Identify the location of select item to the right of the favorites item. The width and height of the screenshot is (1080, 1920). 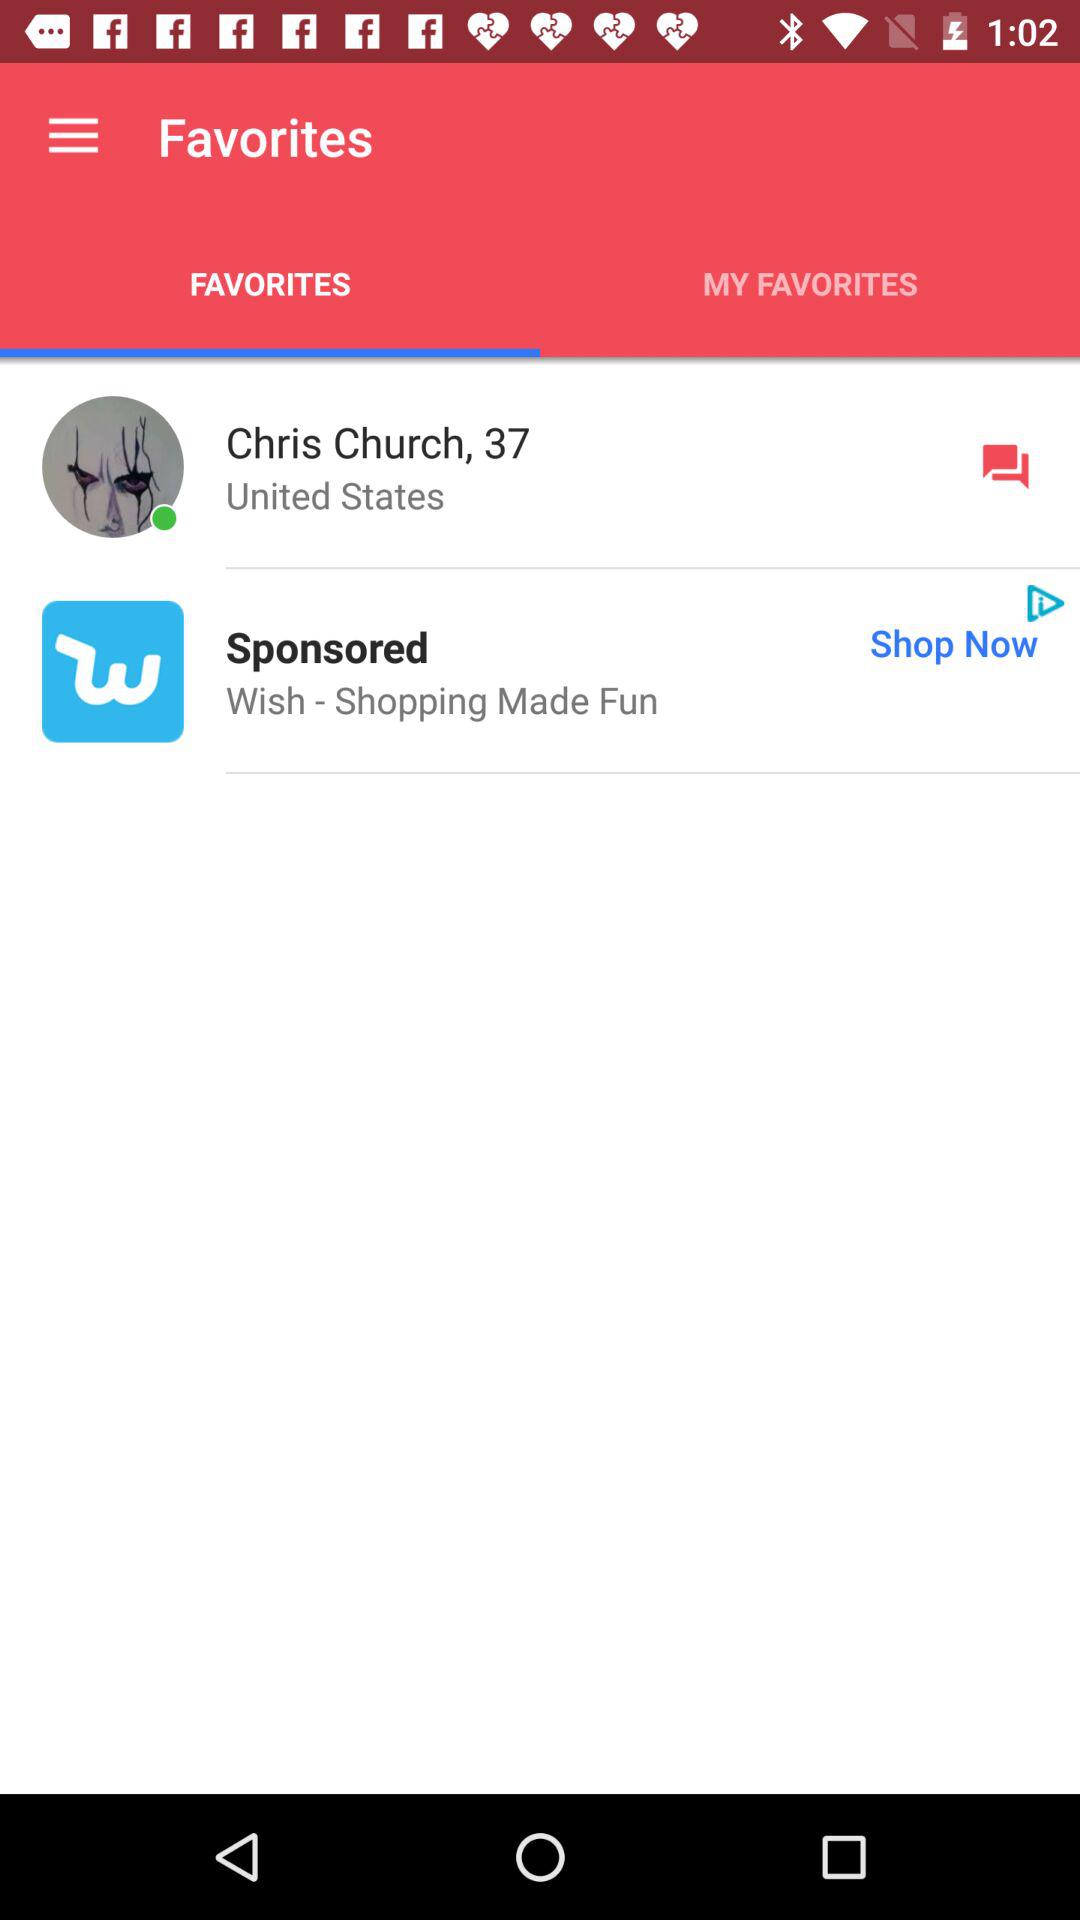
(810, 283).